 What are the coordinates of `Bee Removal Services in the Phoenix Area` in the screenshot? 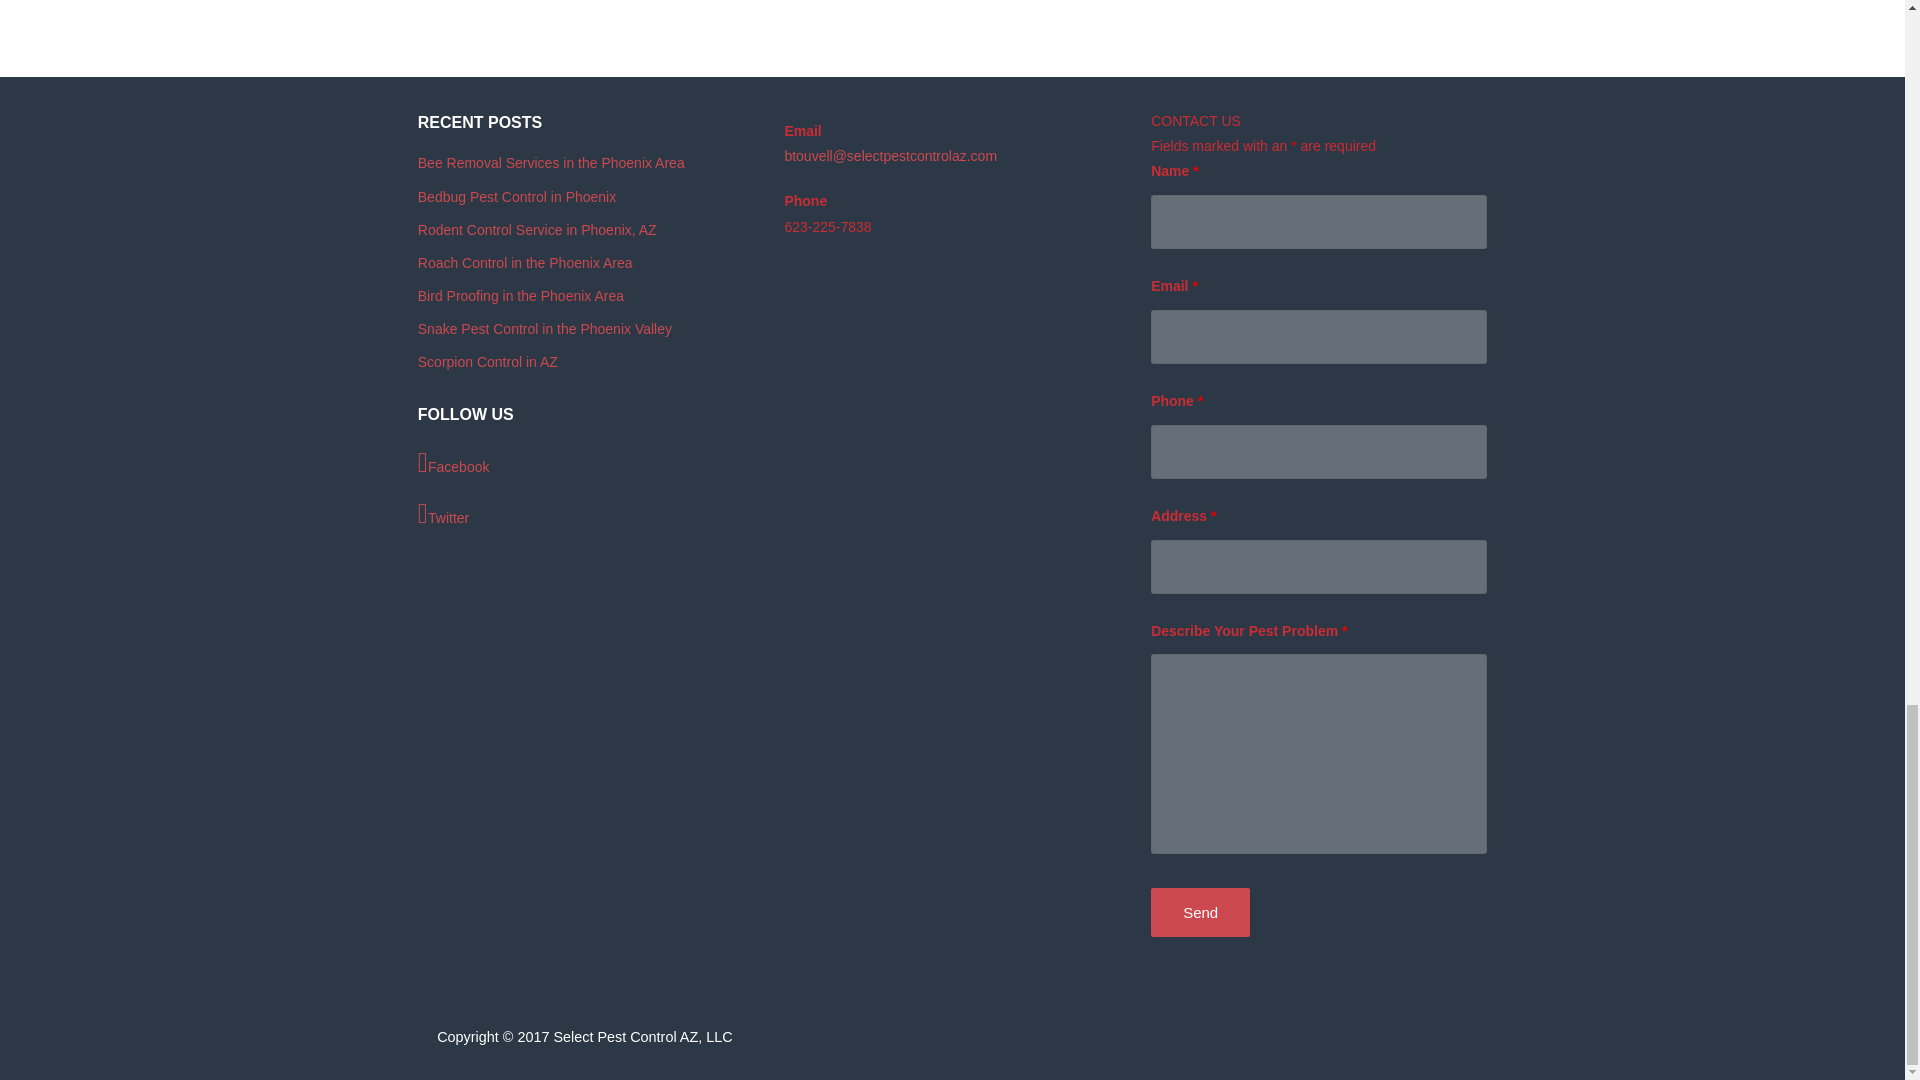 It's located at (552, 162).